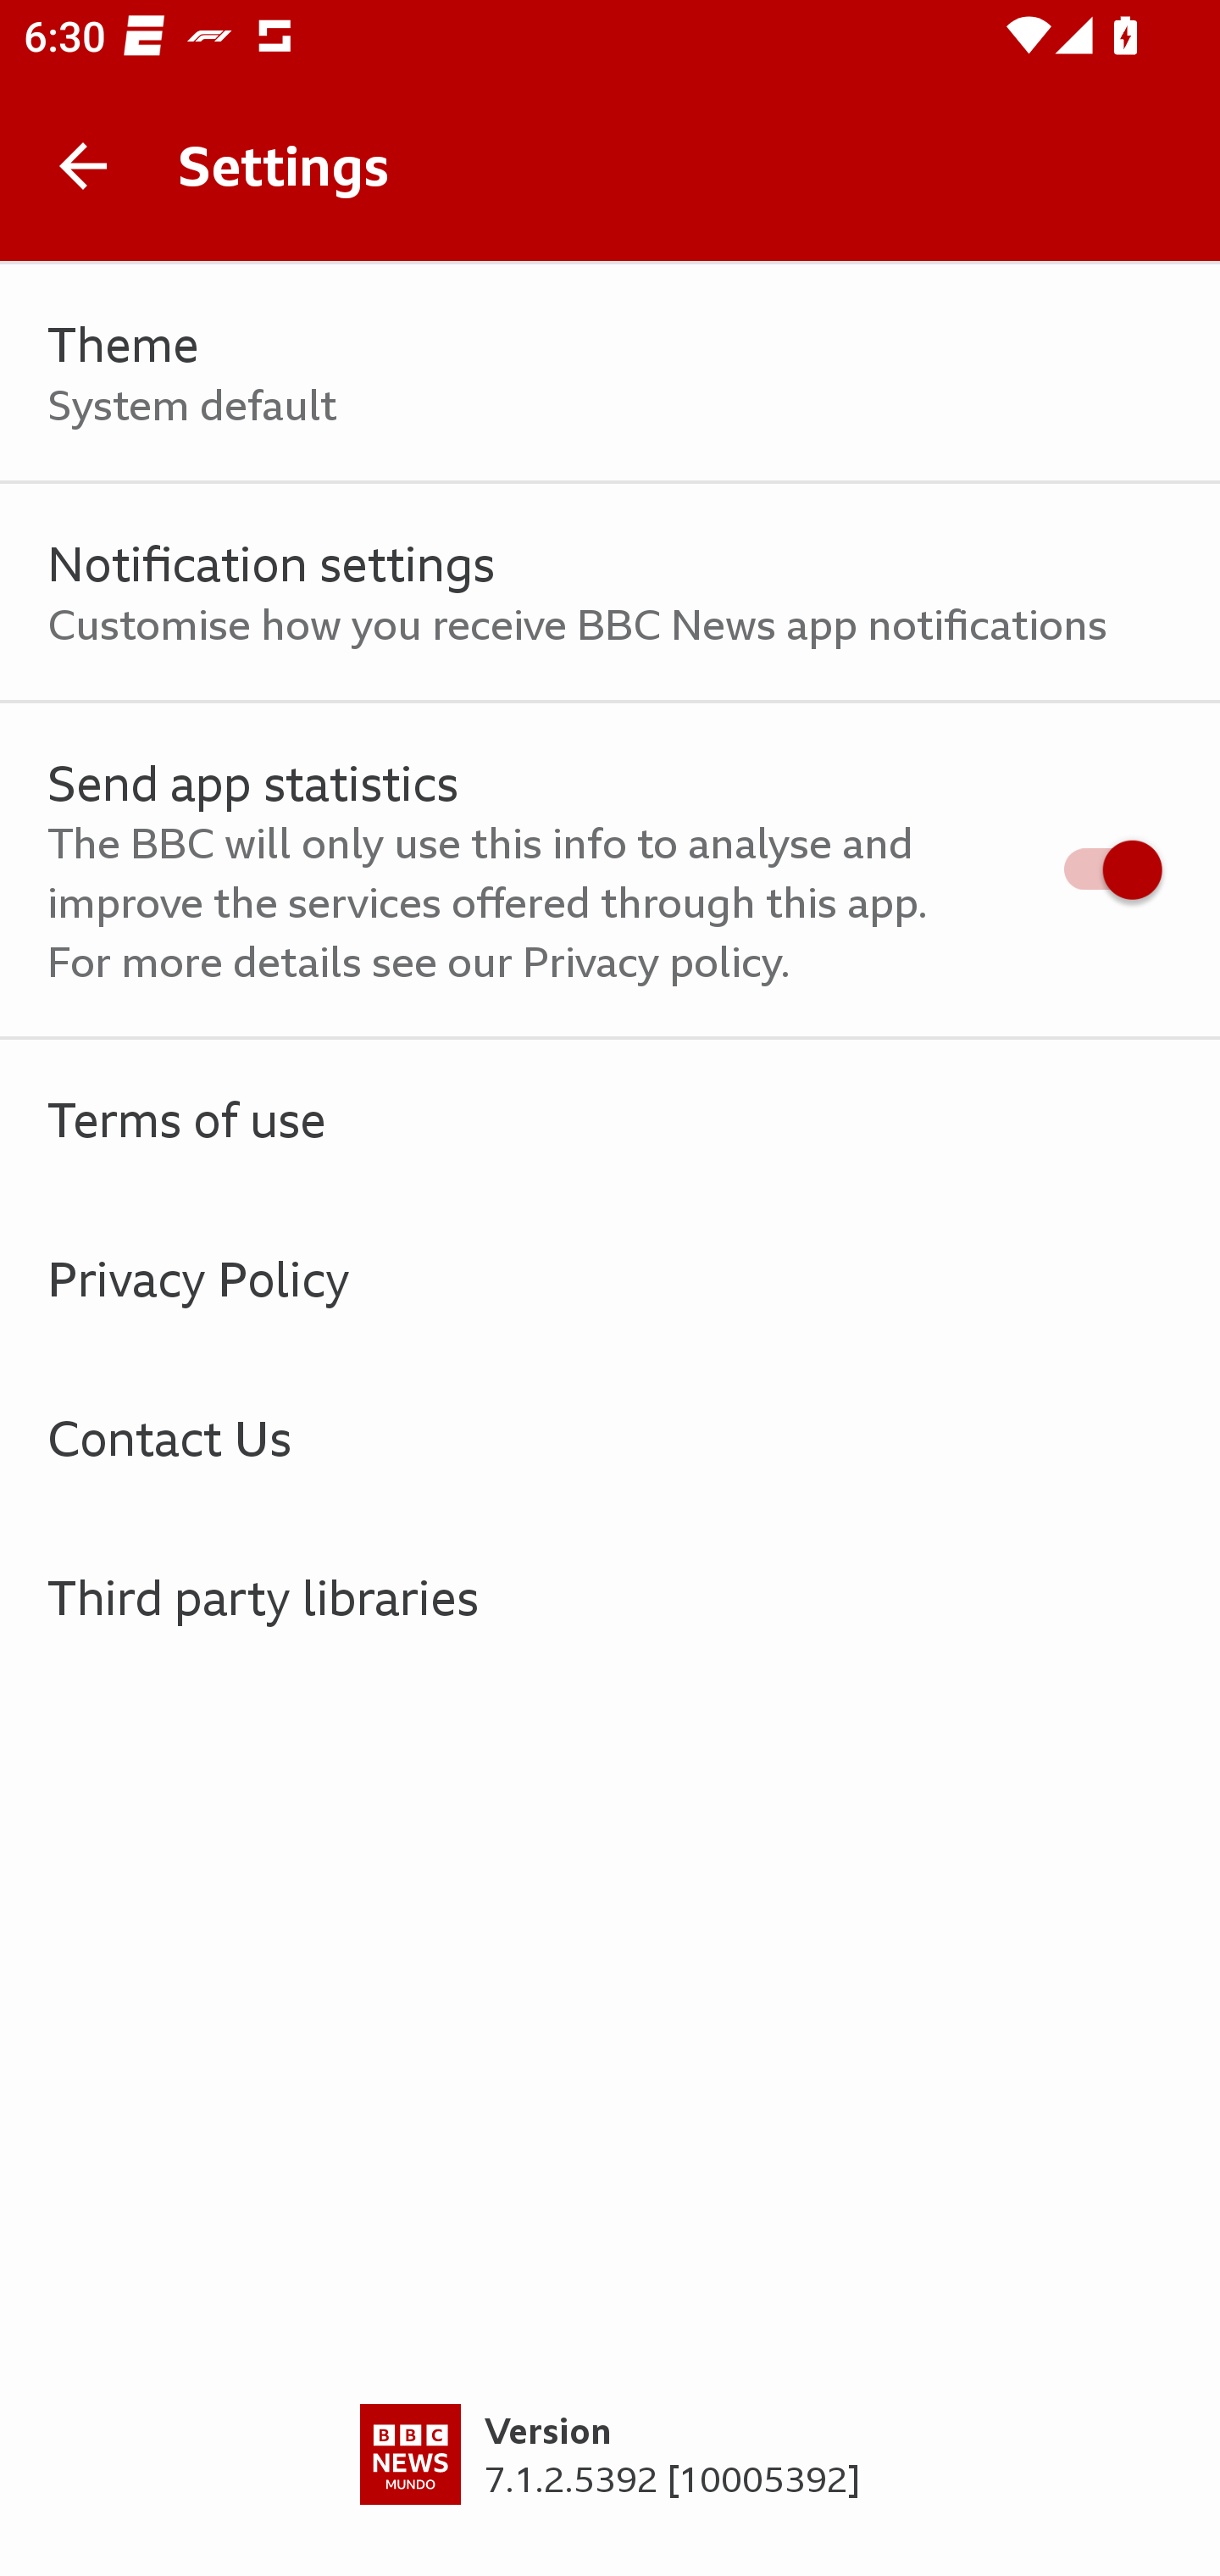  What do you see at coordinates (610, 1596) in the screenshot?
I see `Third party libraries` at bounding box center [610, 1596].